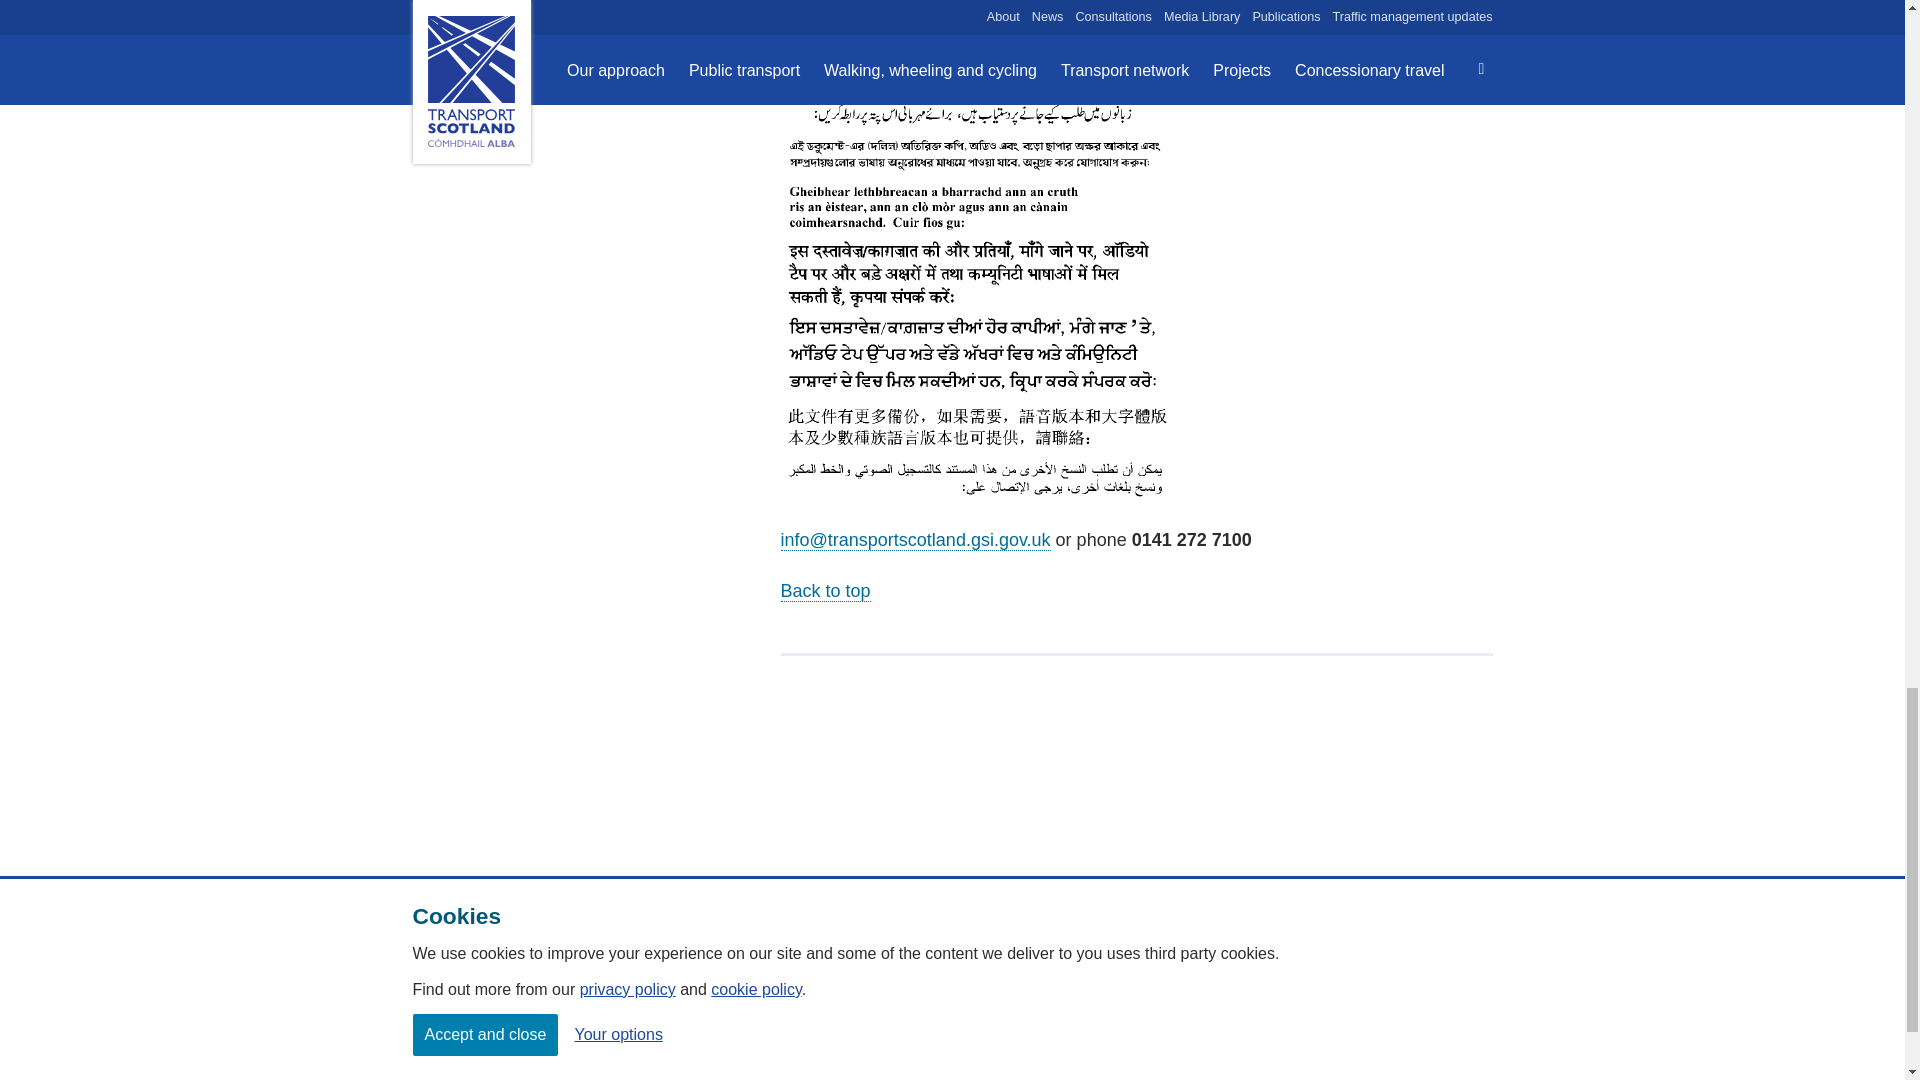  I want to click on facebook, so click(1388, 982).